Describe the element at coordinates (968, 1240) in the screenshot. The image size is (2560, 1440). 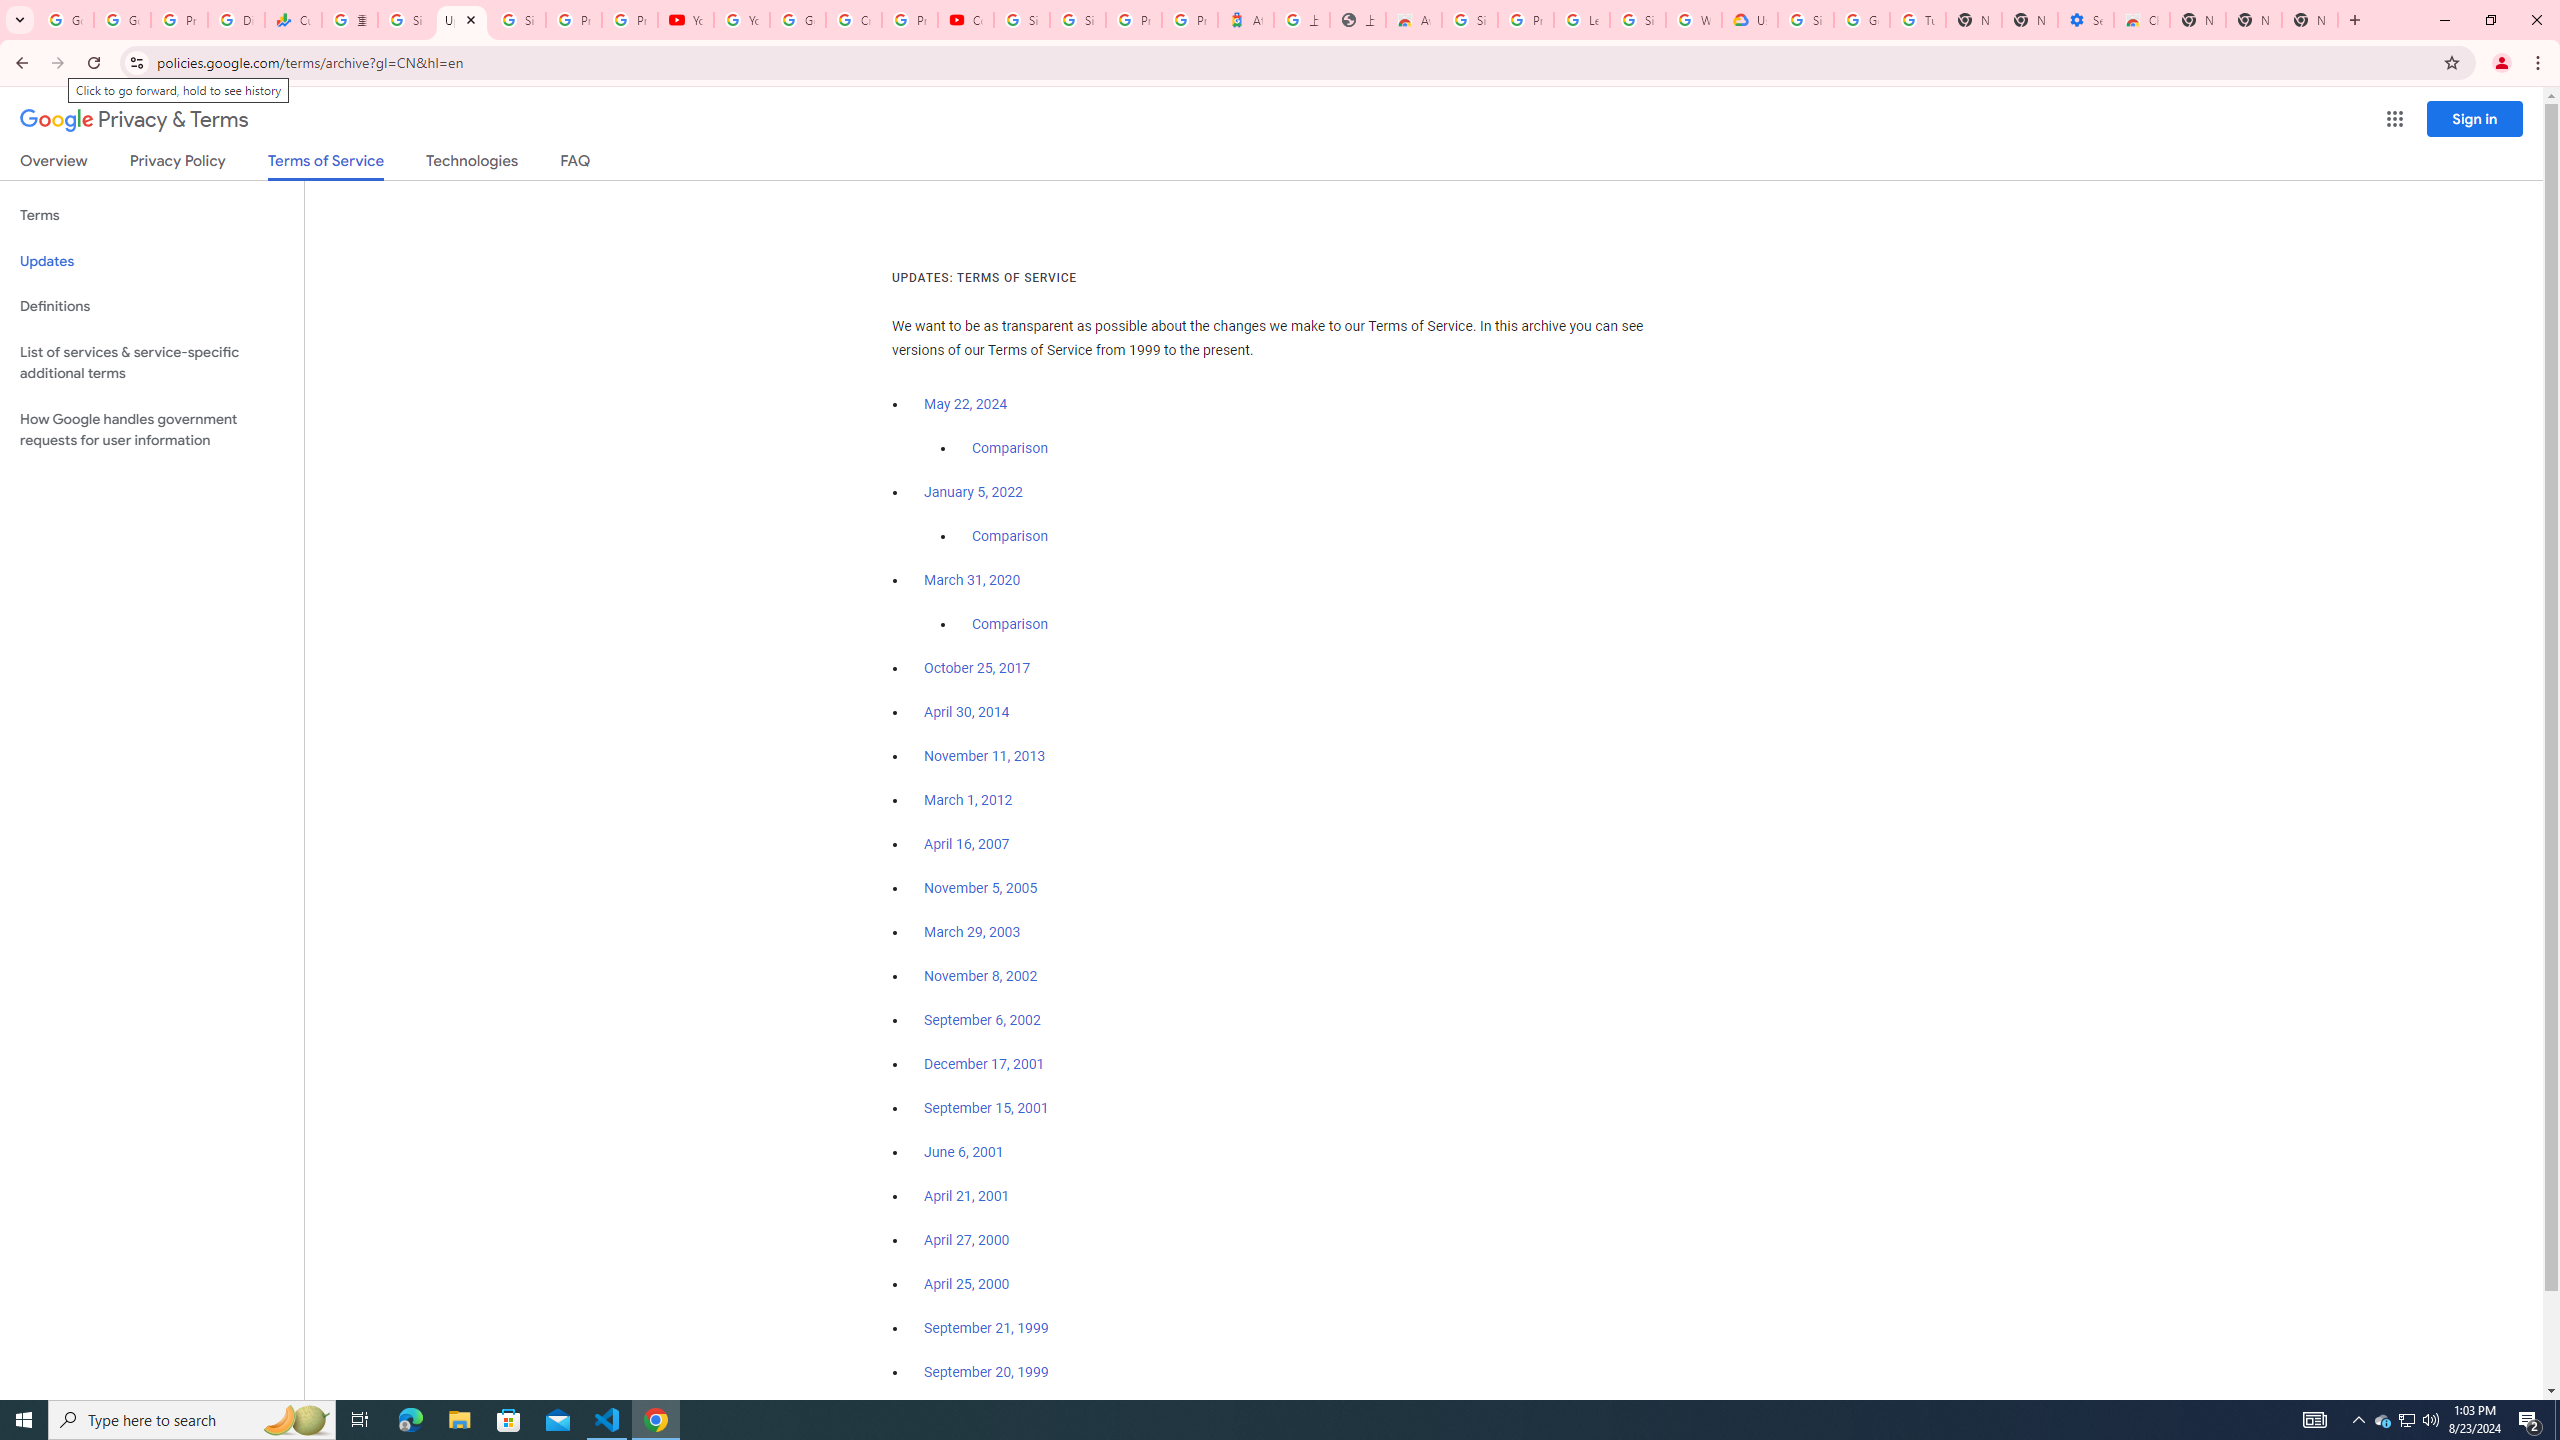
I see `April 27, 2000` at that location.